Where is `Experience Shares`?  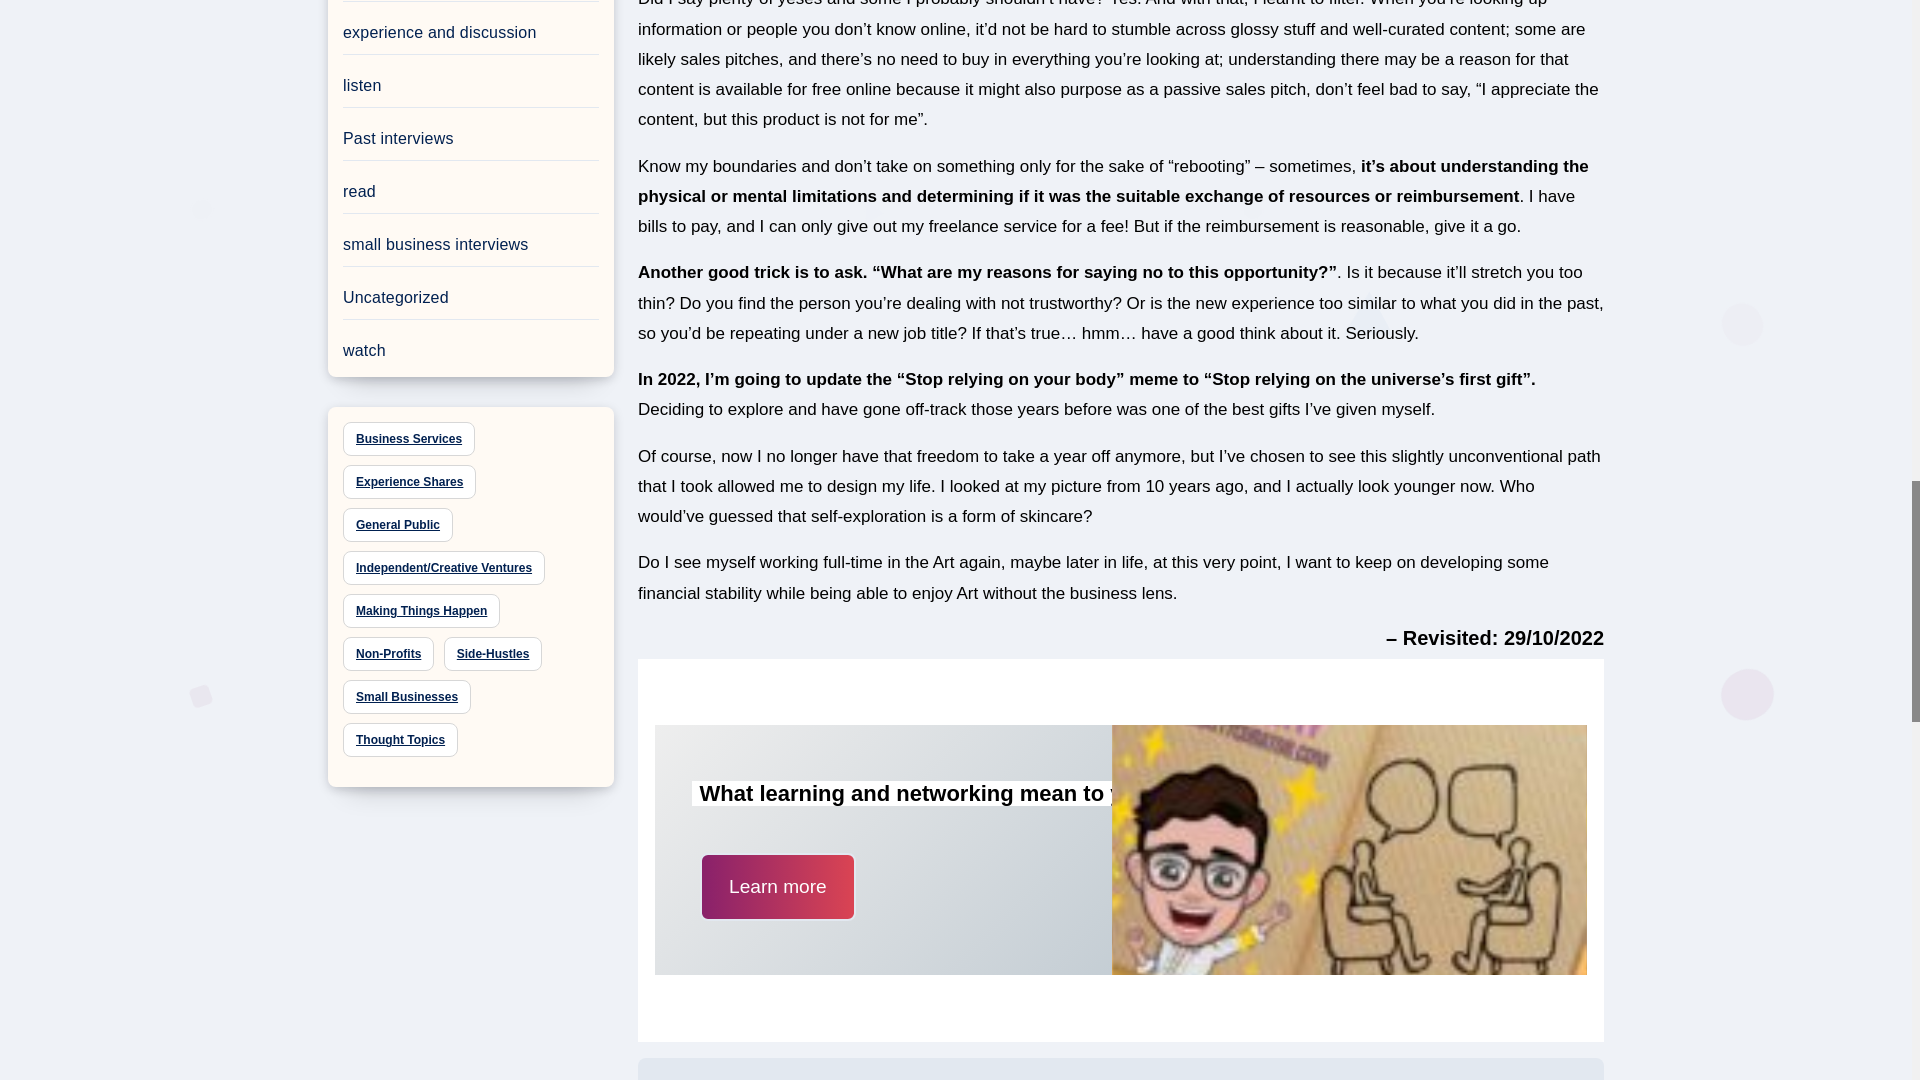 Experience Shares is located at coordinates (410, 482).